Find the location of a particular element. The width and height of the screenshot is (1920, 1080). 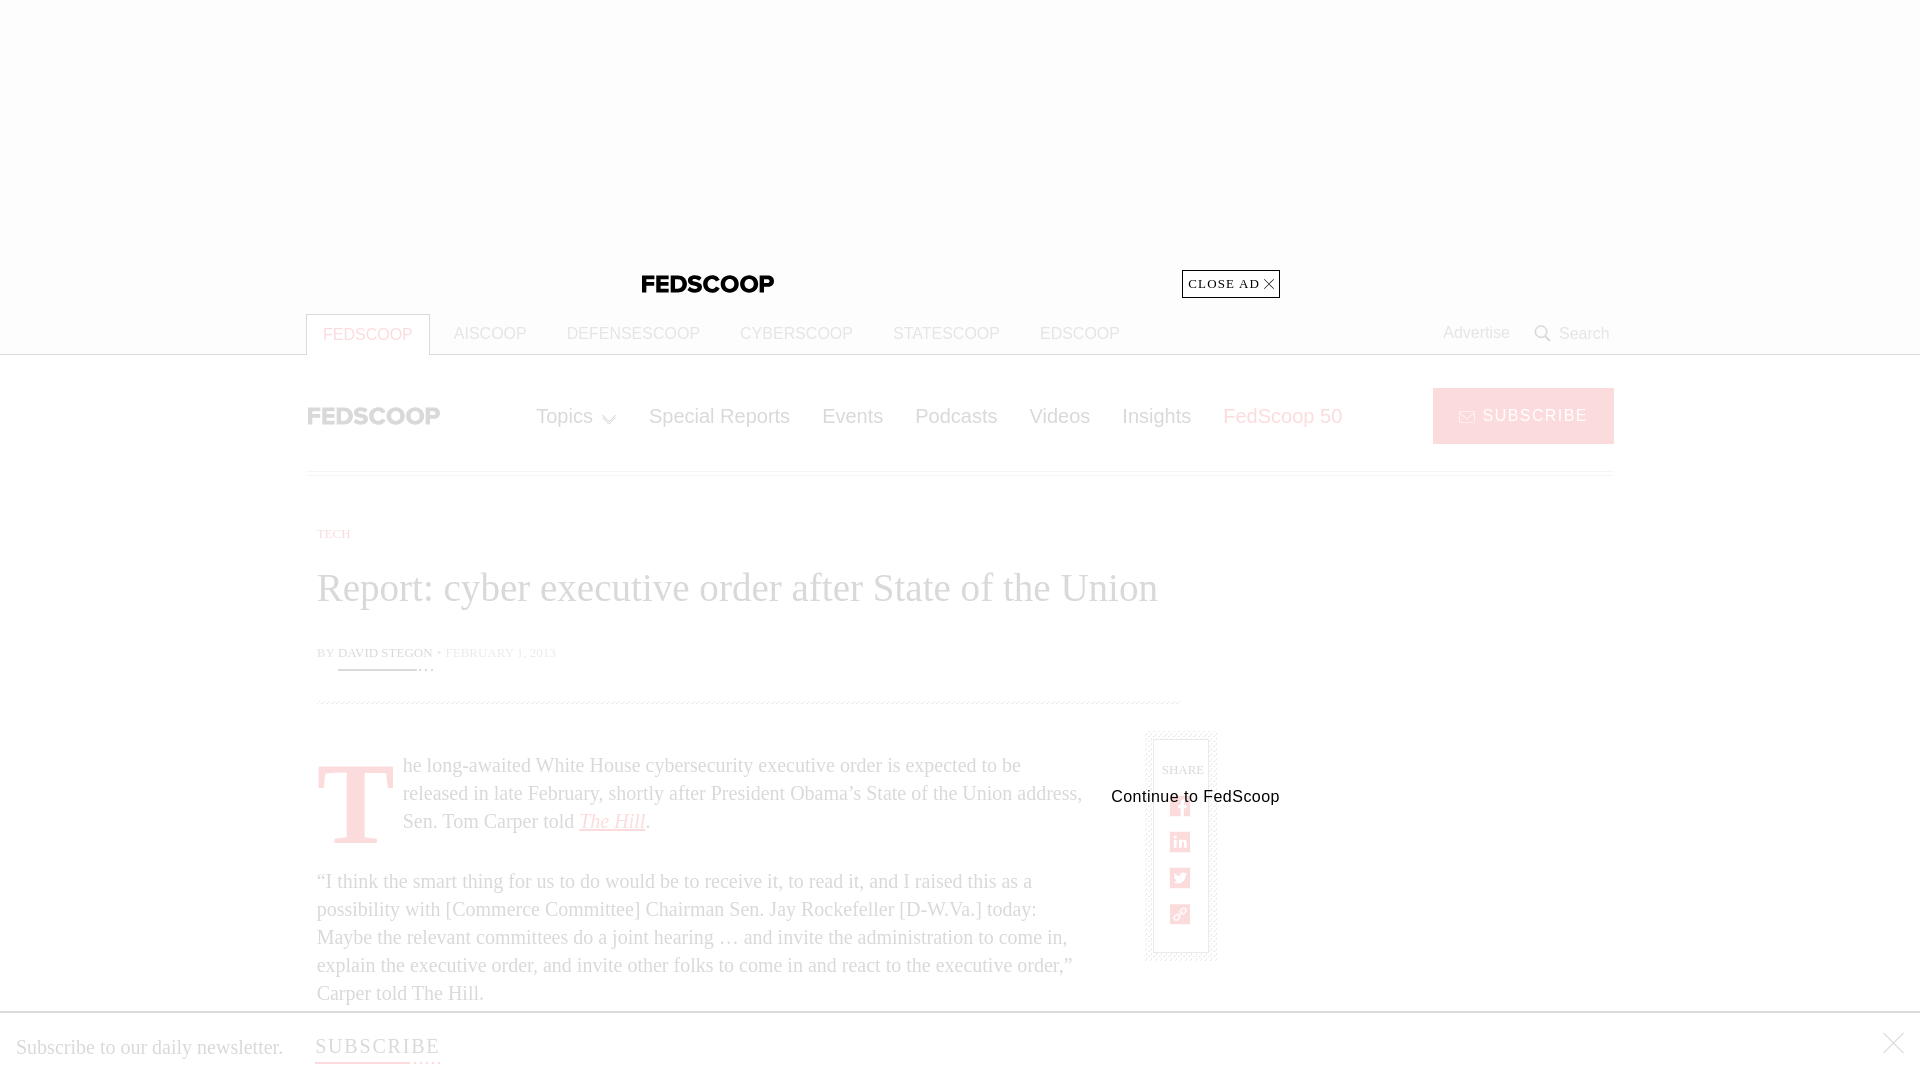

Videos is located at coordinates (1060, 415).